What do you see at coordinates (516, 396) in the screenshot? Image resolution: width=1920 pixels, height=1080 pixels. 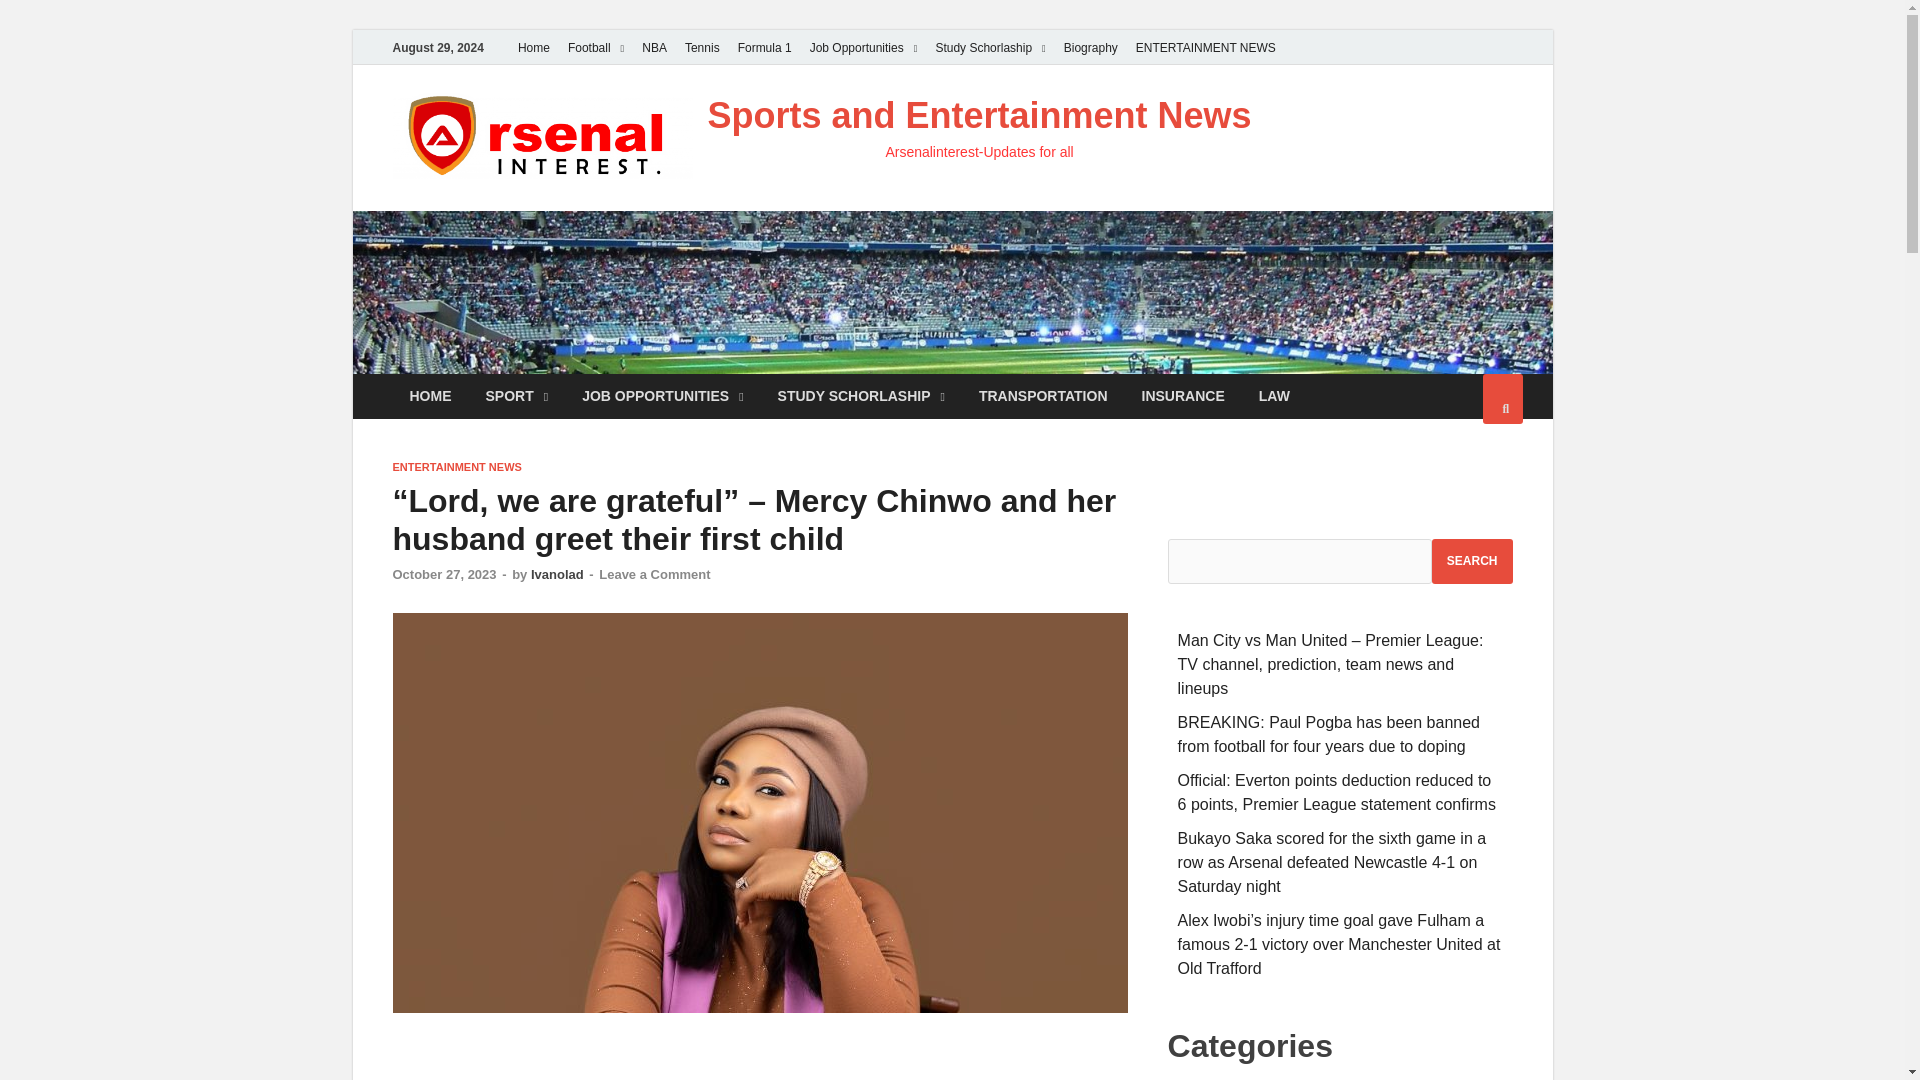 I see `SPORT` at bounding box center [516, 396].